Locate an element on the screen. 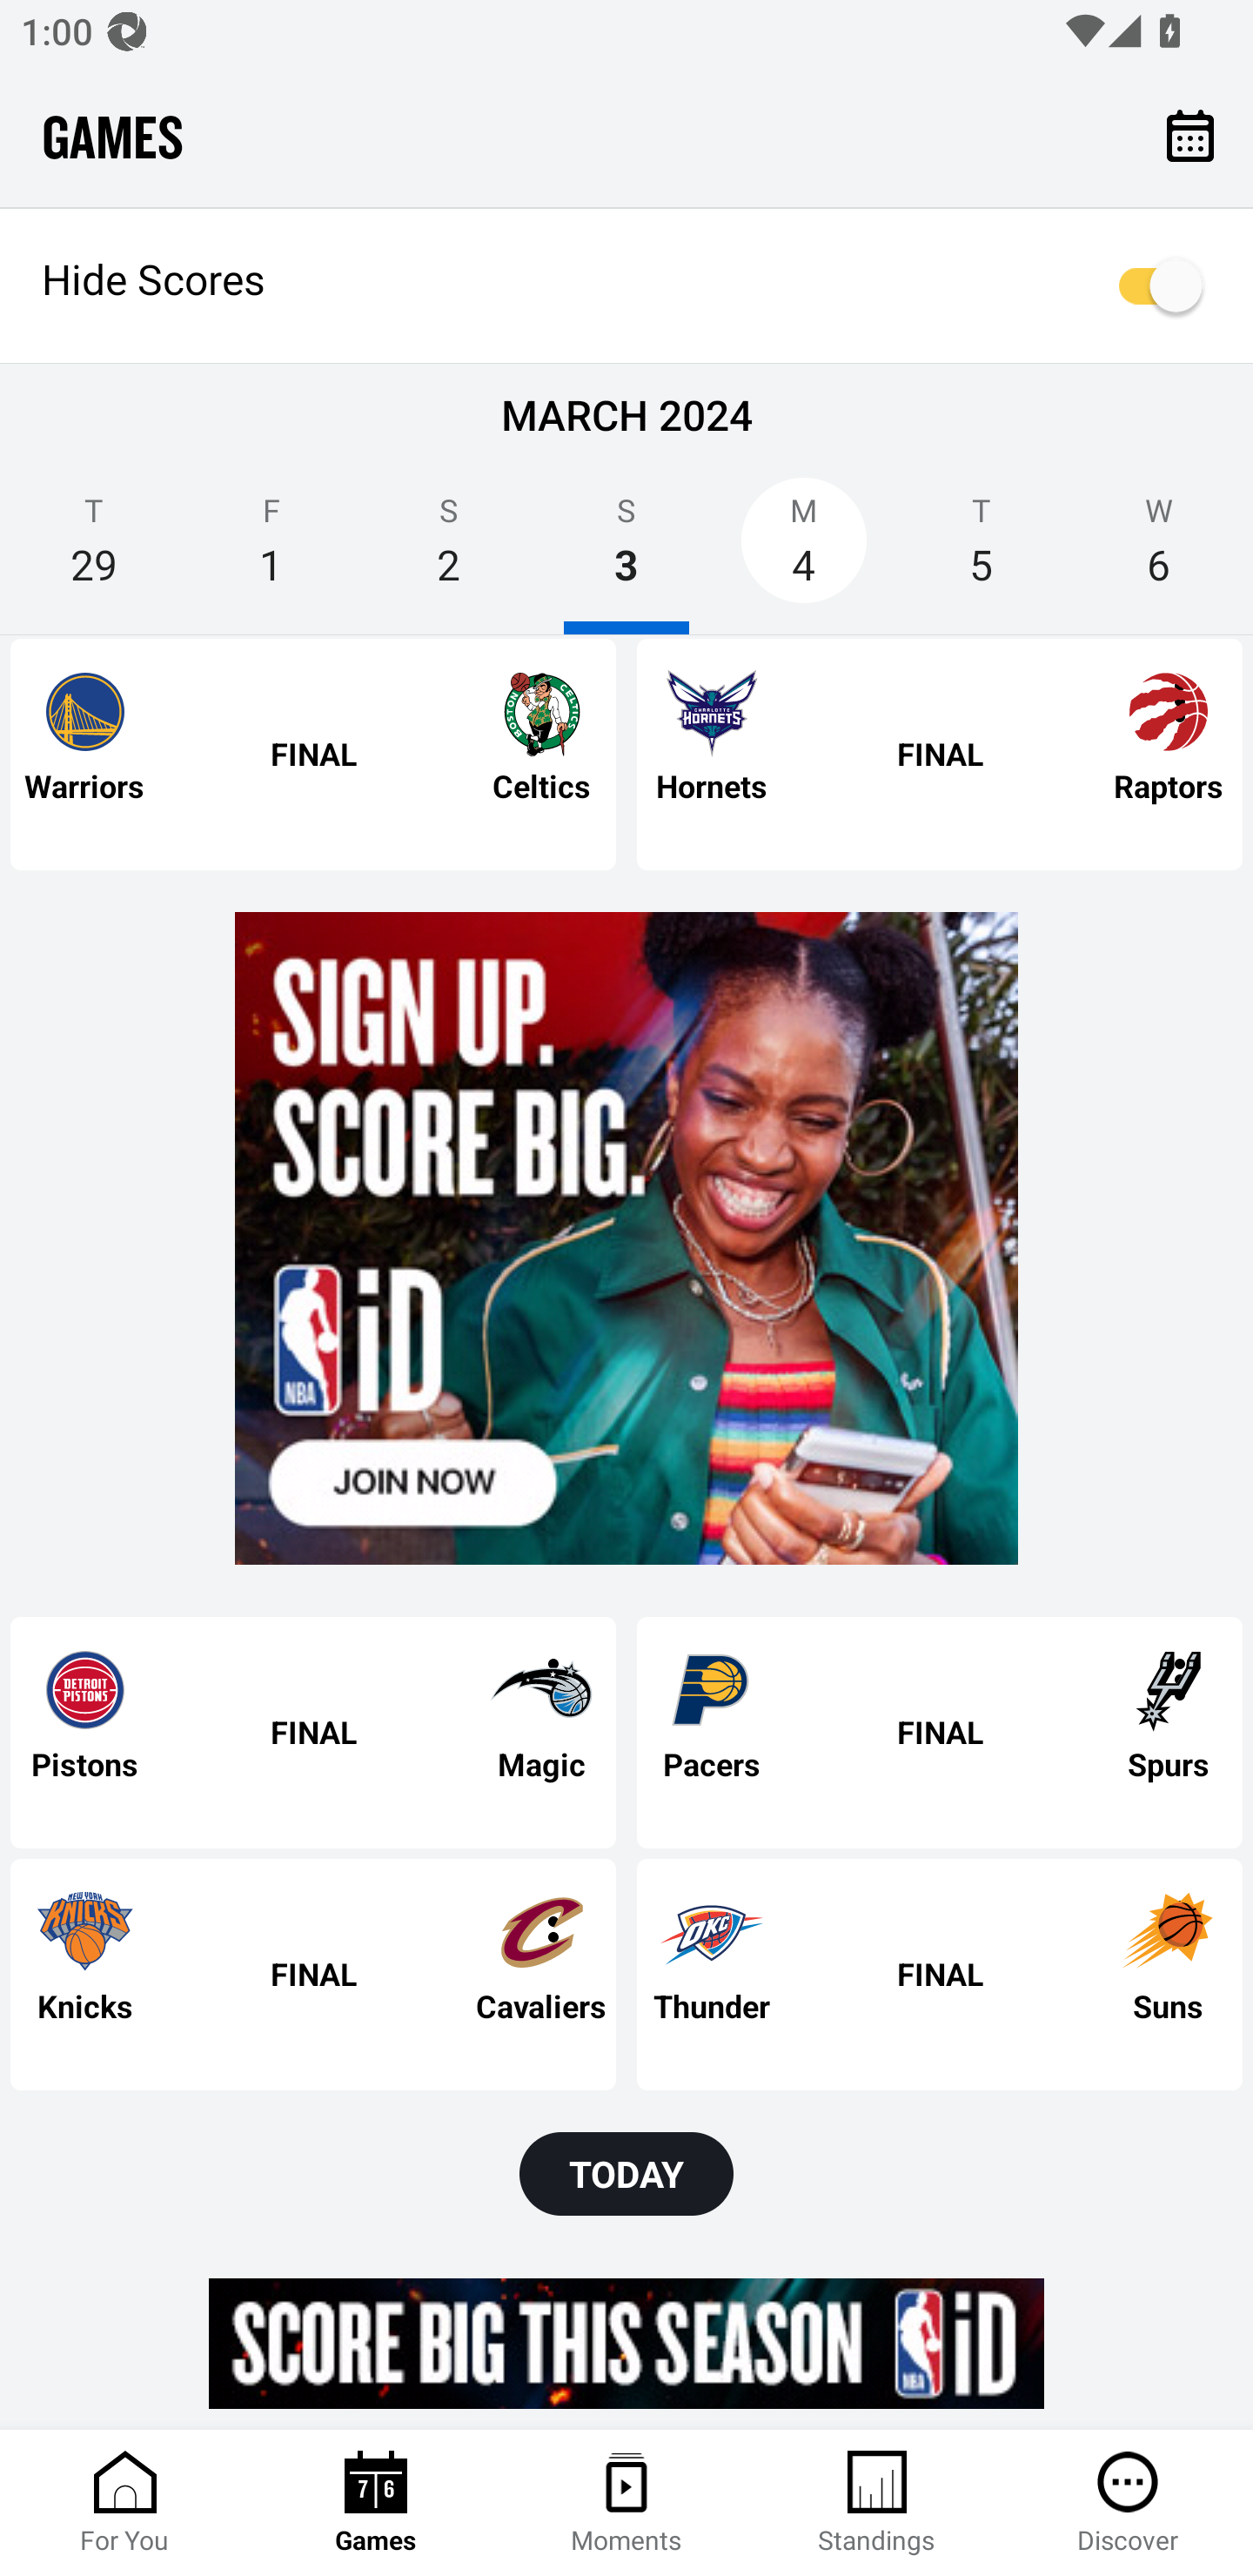 The height and width of the screenshot is (2576, 1253). T 29 is located at coordinates (94, 550).